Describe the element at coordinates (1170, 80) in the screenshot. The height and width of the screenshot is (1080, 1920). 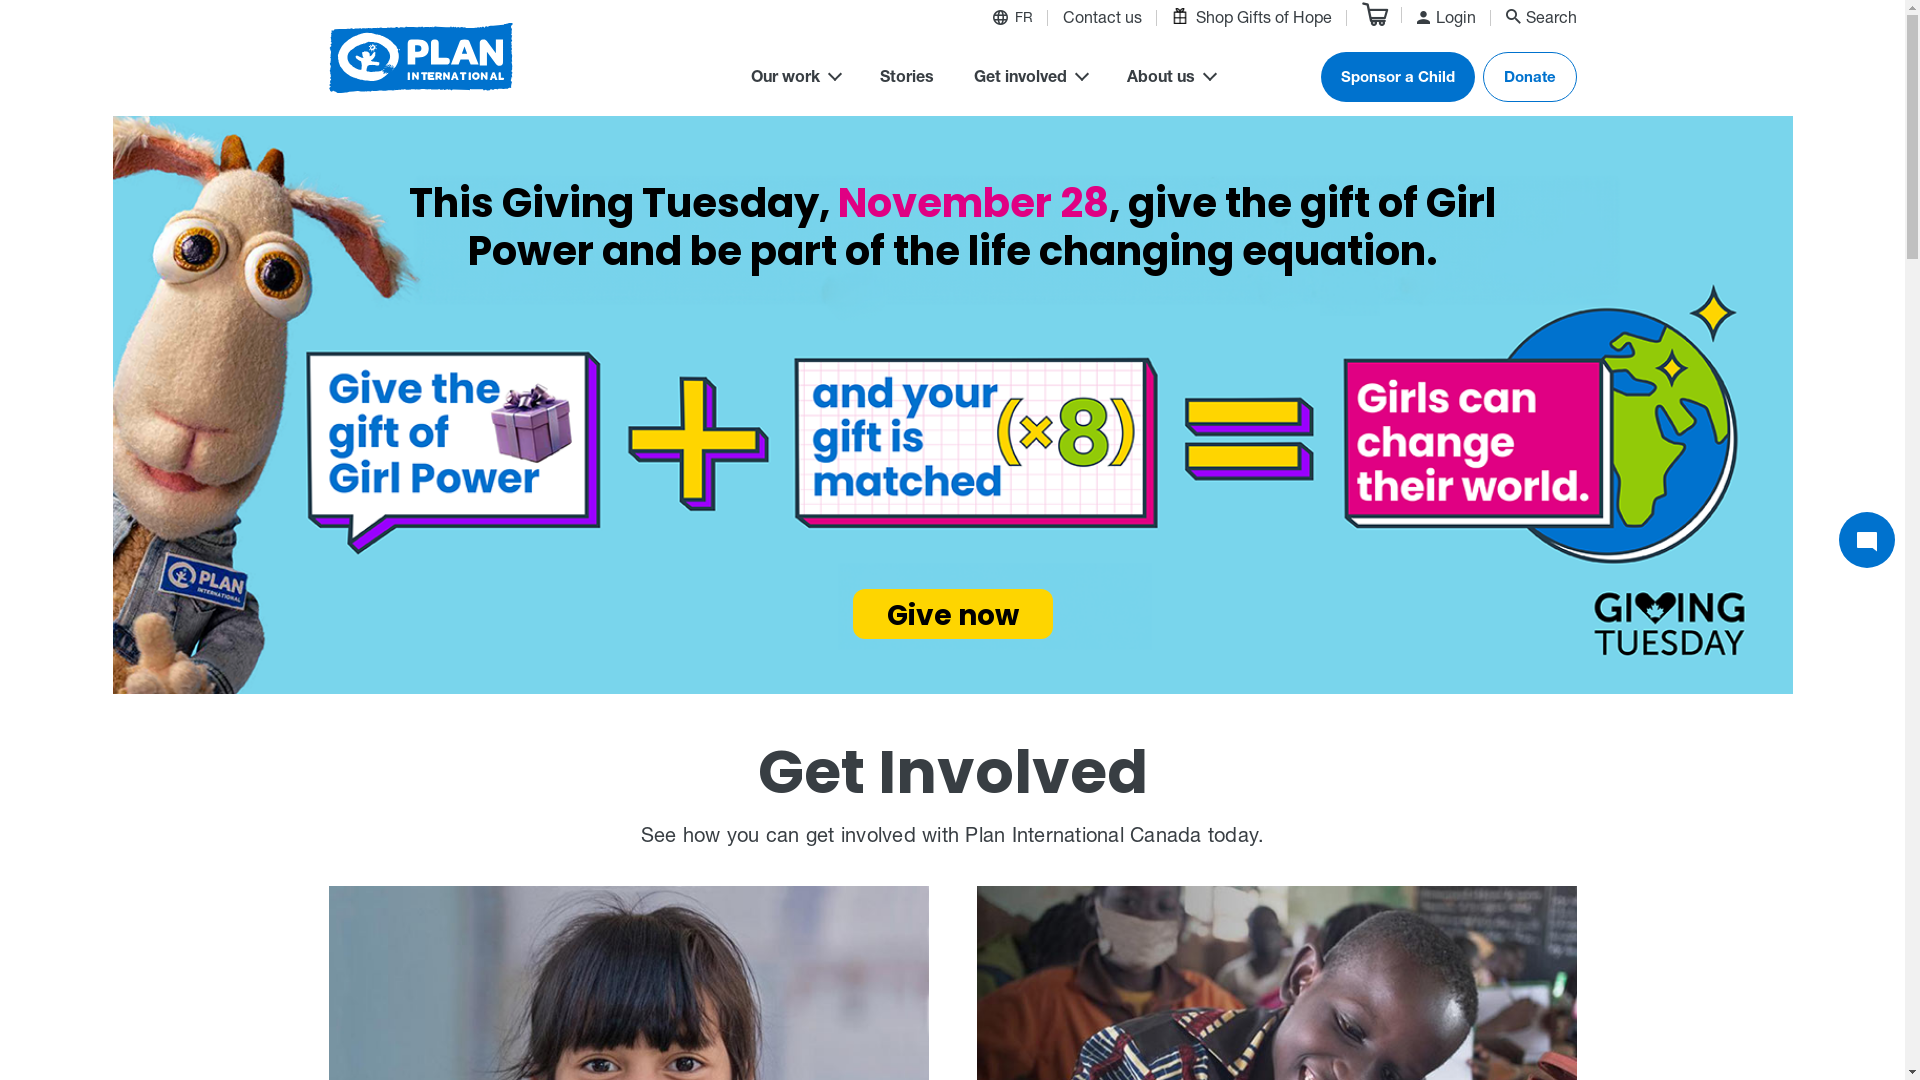
I see `About us` at that location.